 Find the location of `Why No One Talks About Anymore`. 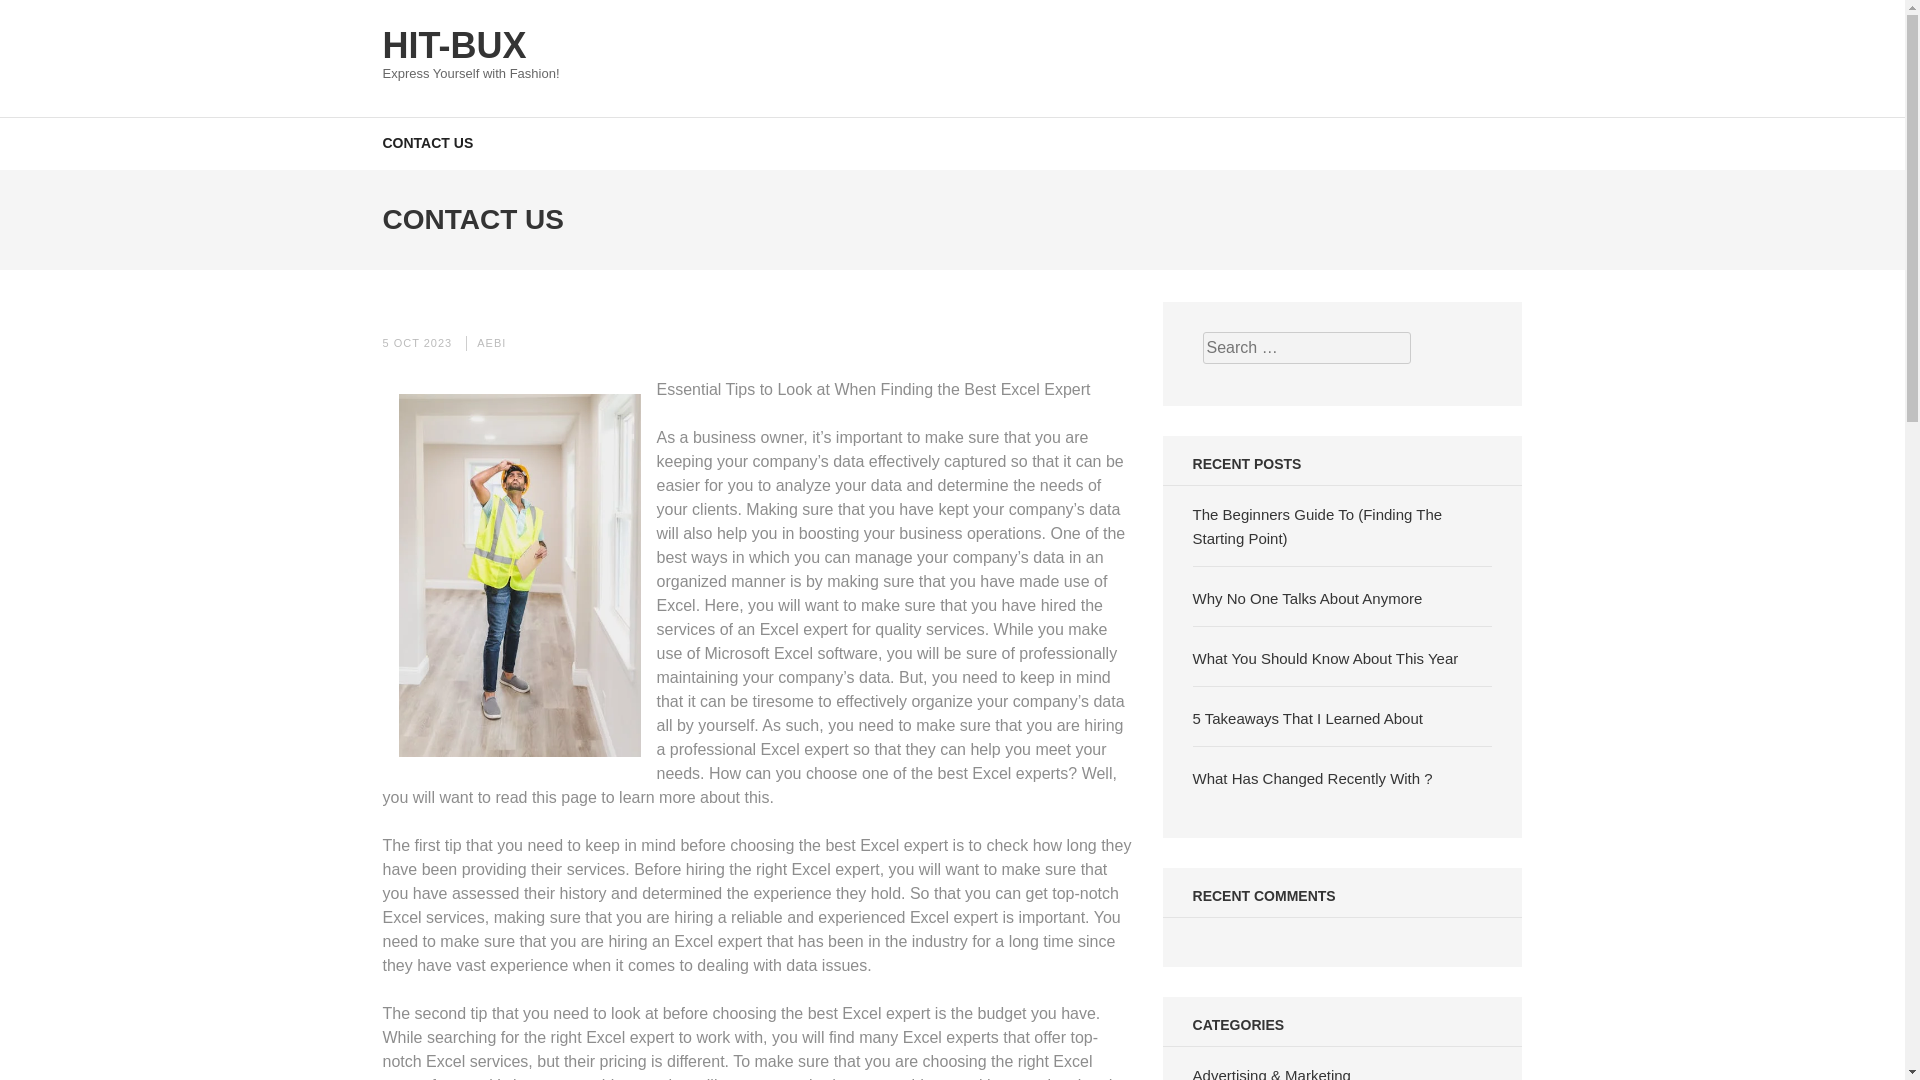

Why No One Talks About Anymore is located at coordinates (1307, 598).